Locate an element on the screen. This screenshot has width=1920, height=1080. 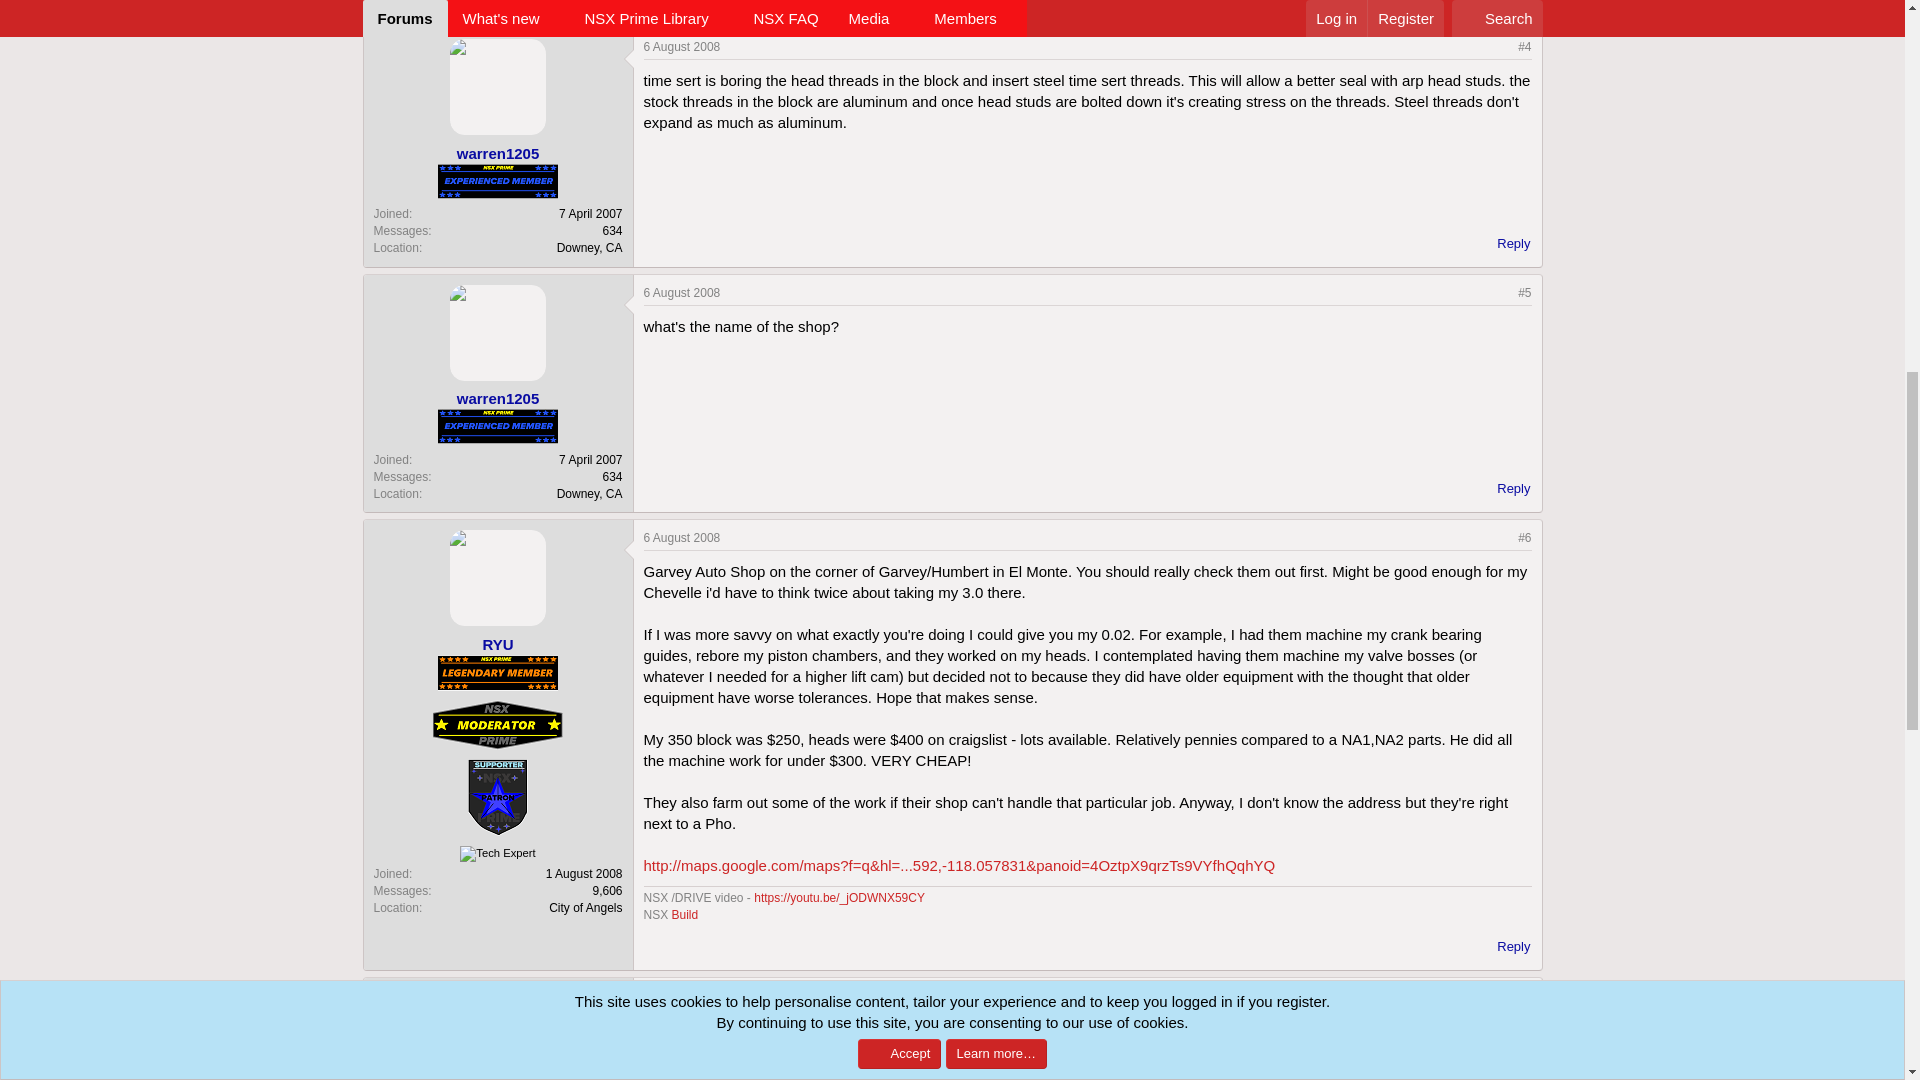
6 August 2008 at 9:40 PM is located at coordinates (682, 293).